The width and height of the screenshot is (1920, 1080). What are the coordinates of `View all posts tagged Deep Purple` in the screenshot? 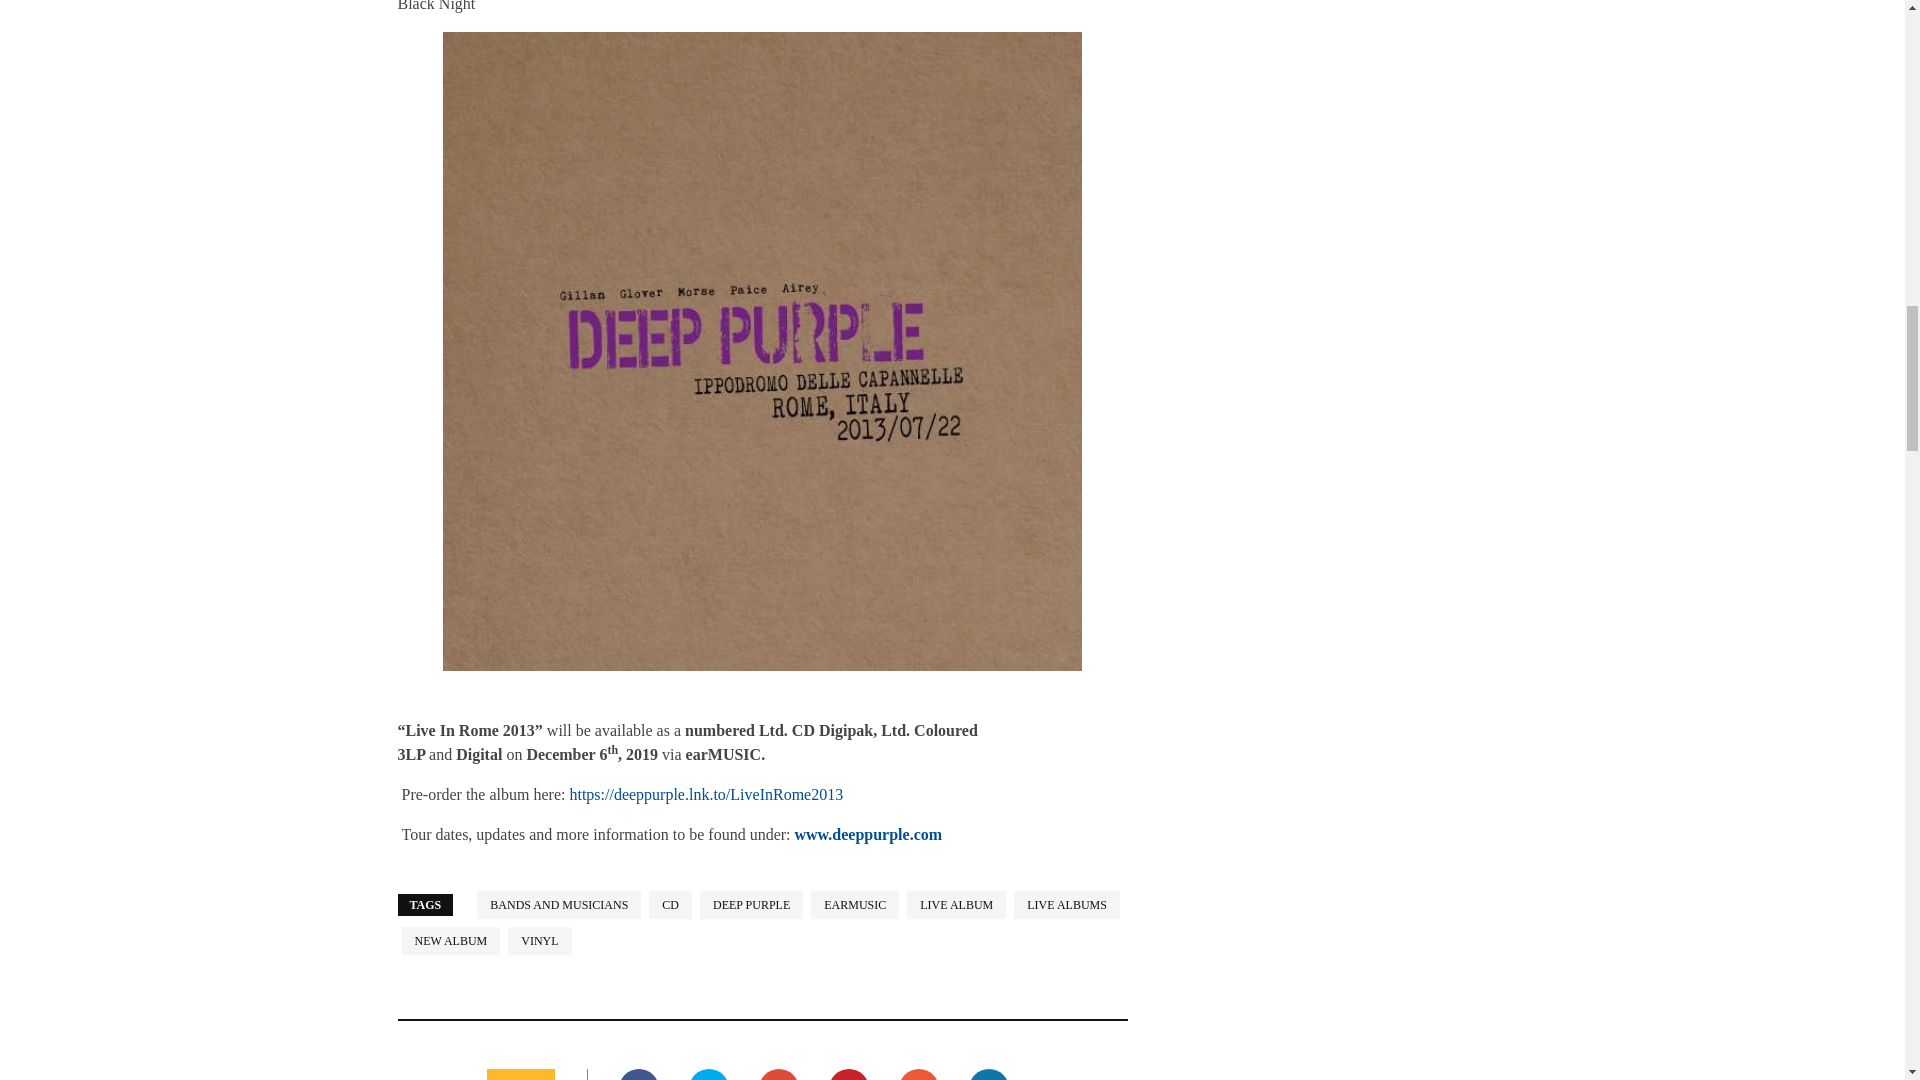 It's located at (751, 905).